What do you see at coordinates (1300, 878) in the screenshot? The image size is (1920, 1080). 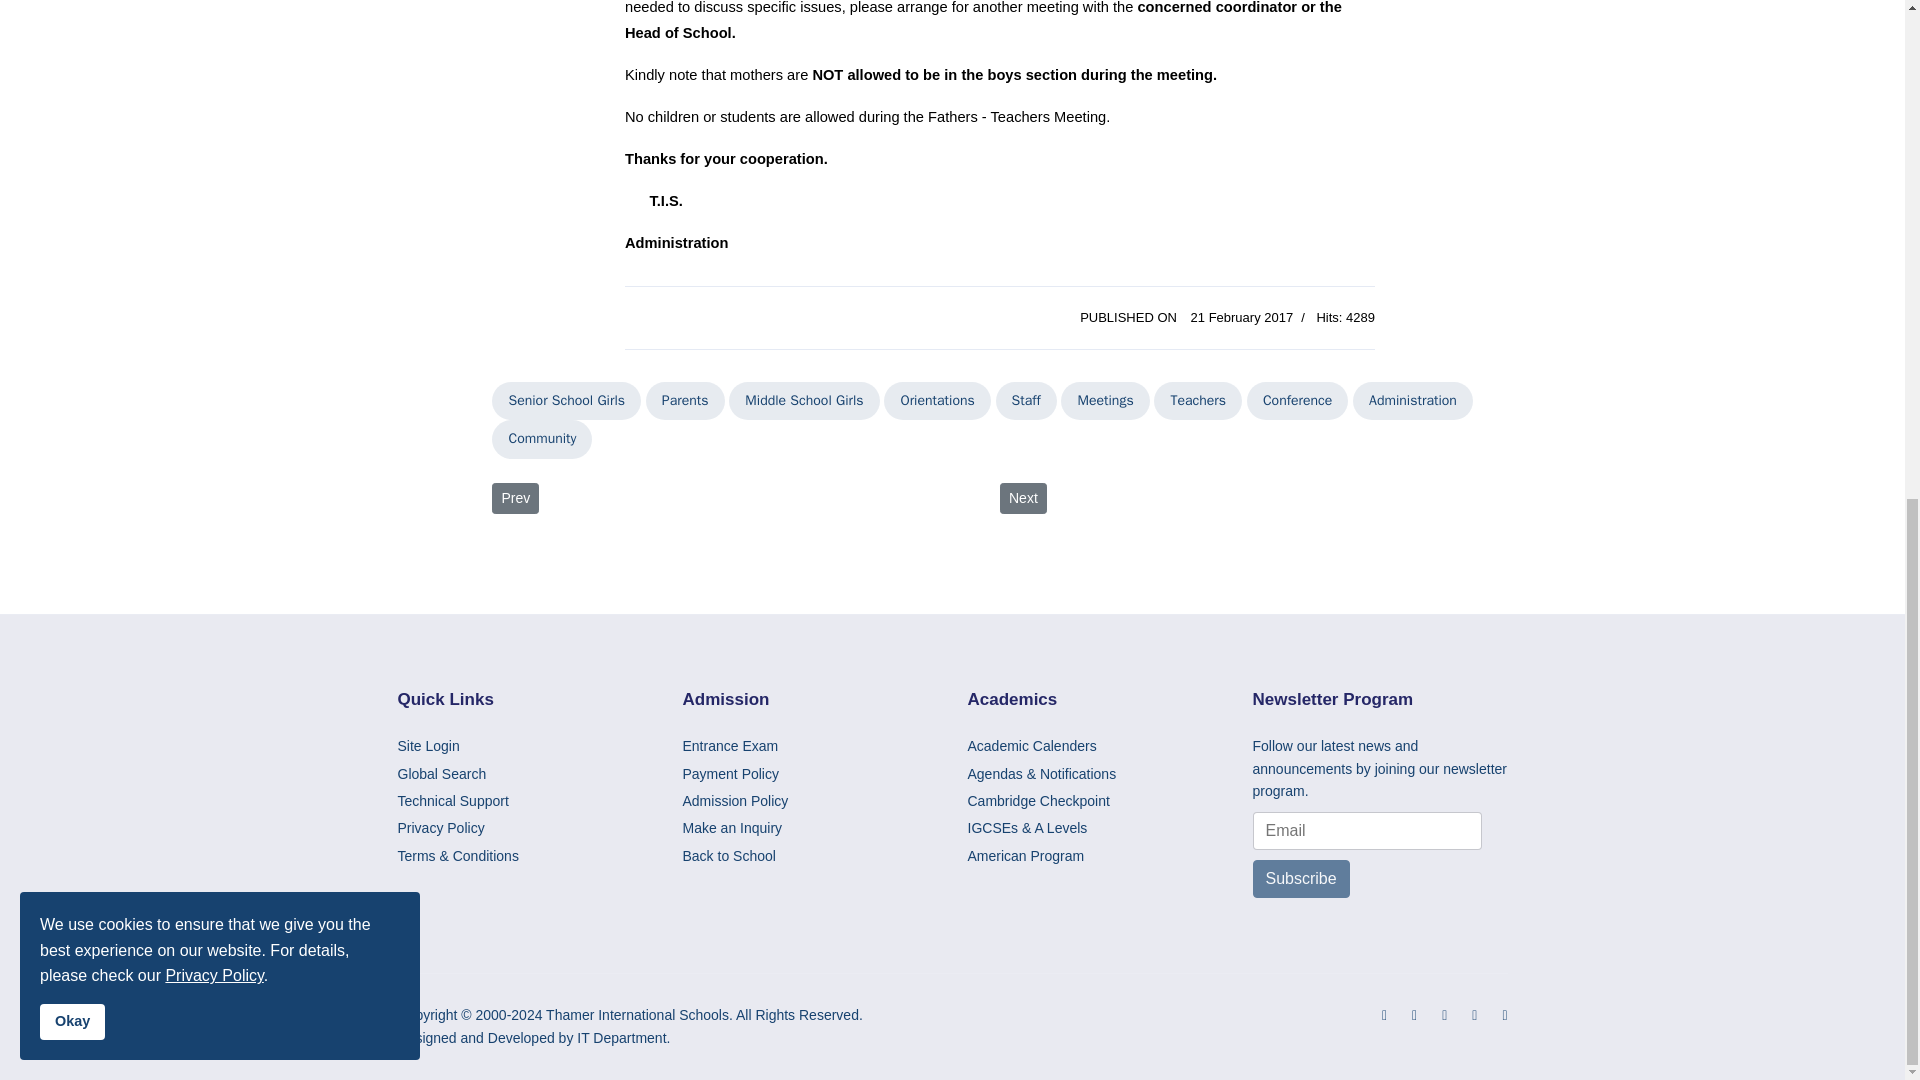 I see `Subscribe` at bounding box center [1300, 878].